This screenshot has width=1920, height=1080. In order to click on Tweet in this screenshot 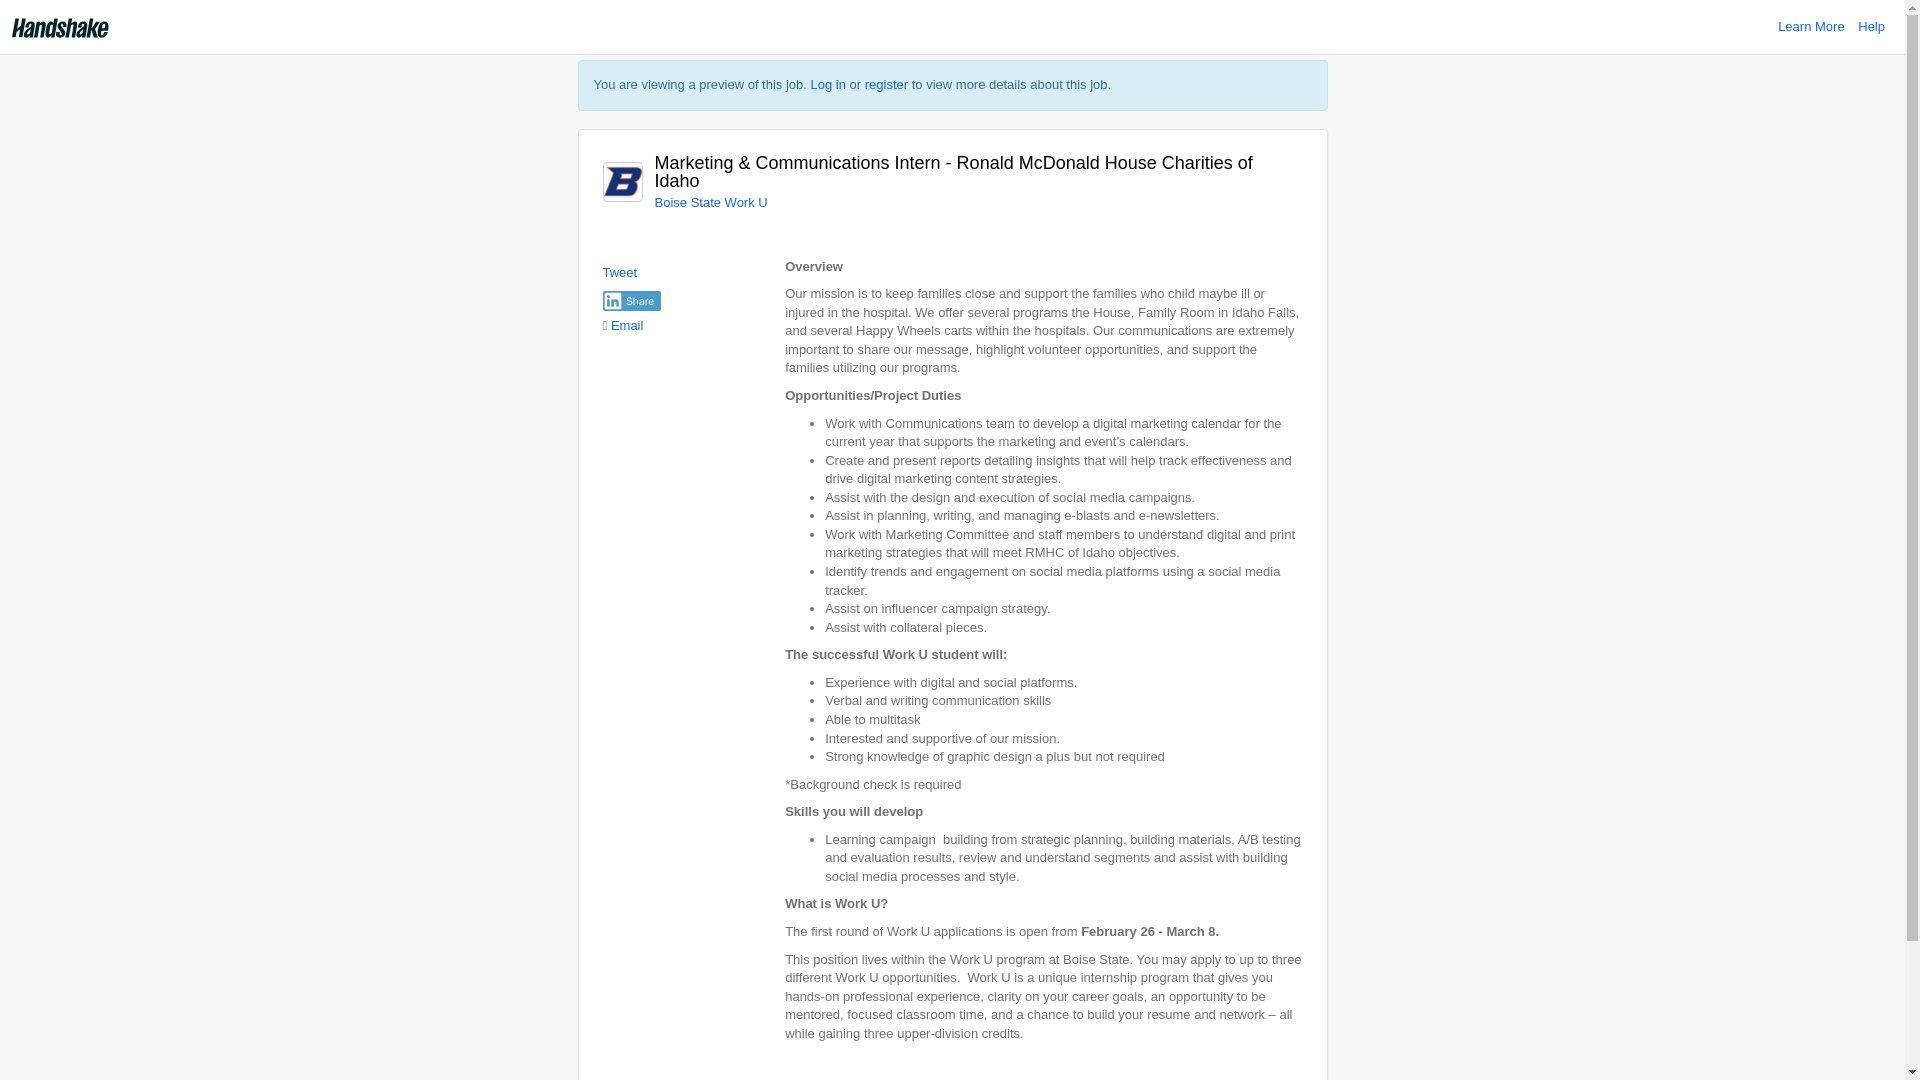, I will do `click(620, 272)`.